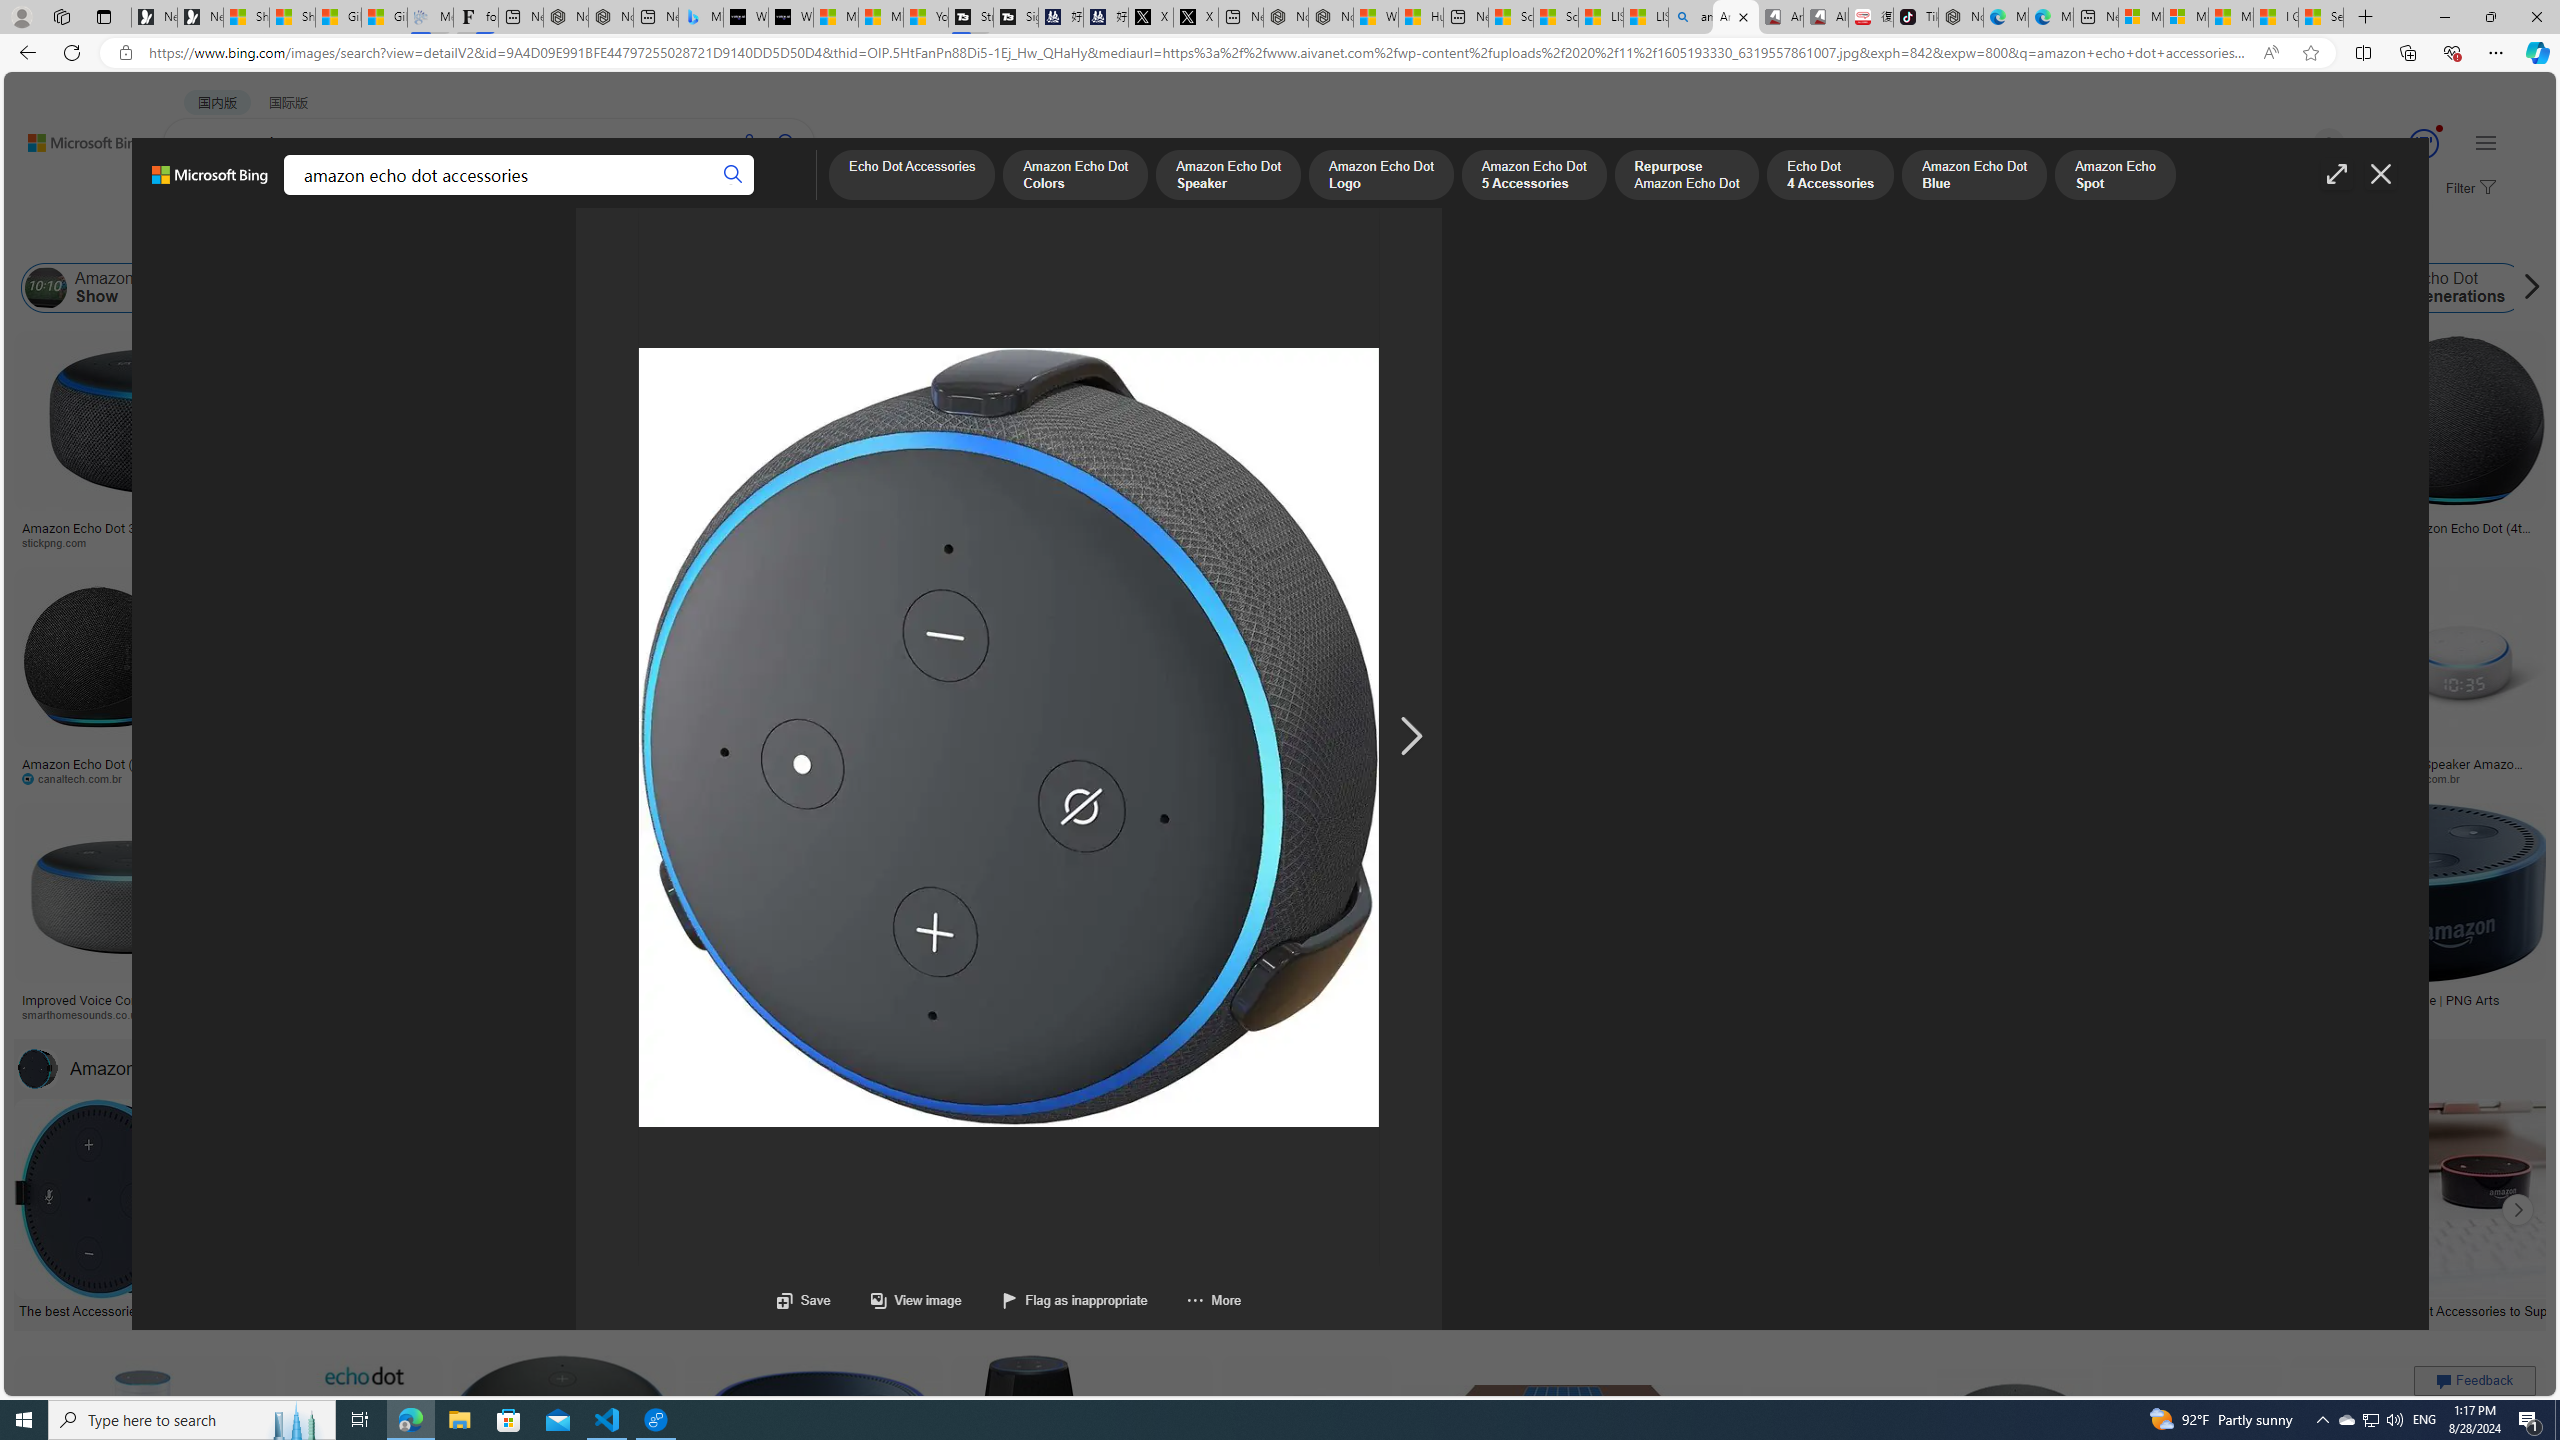  Describe the element at coordinates (2276, 17) in the screenshot. I see `I Gained 20 Pounds of Muscle in 30 Days! | Watch` at that location.